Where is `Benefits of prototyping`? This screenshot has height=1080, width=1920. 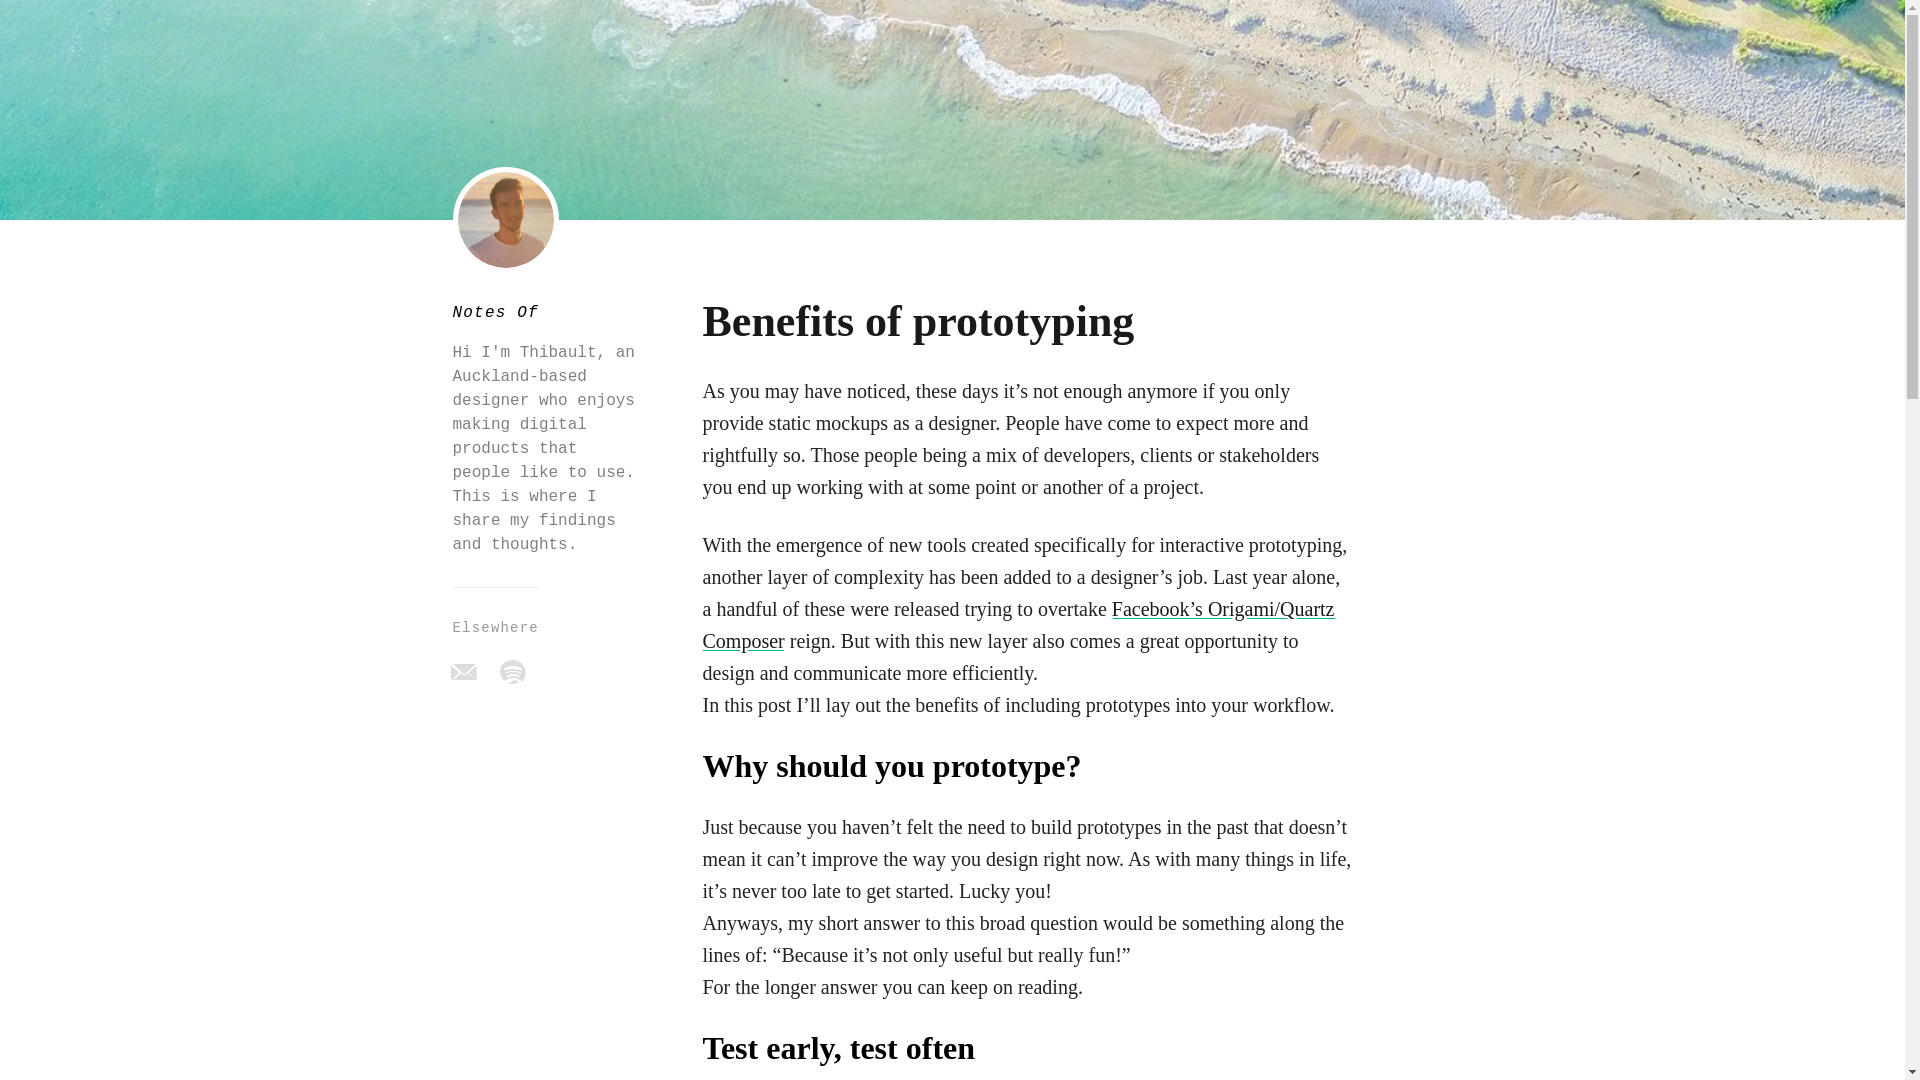
Benefits of prototyping is located at coordinates (918, 321).